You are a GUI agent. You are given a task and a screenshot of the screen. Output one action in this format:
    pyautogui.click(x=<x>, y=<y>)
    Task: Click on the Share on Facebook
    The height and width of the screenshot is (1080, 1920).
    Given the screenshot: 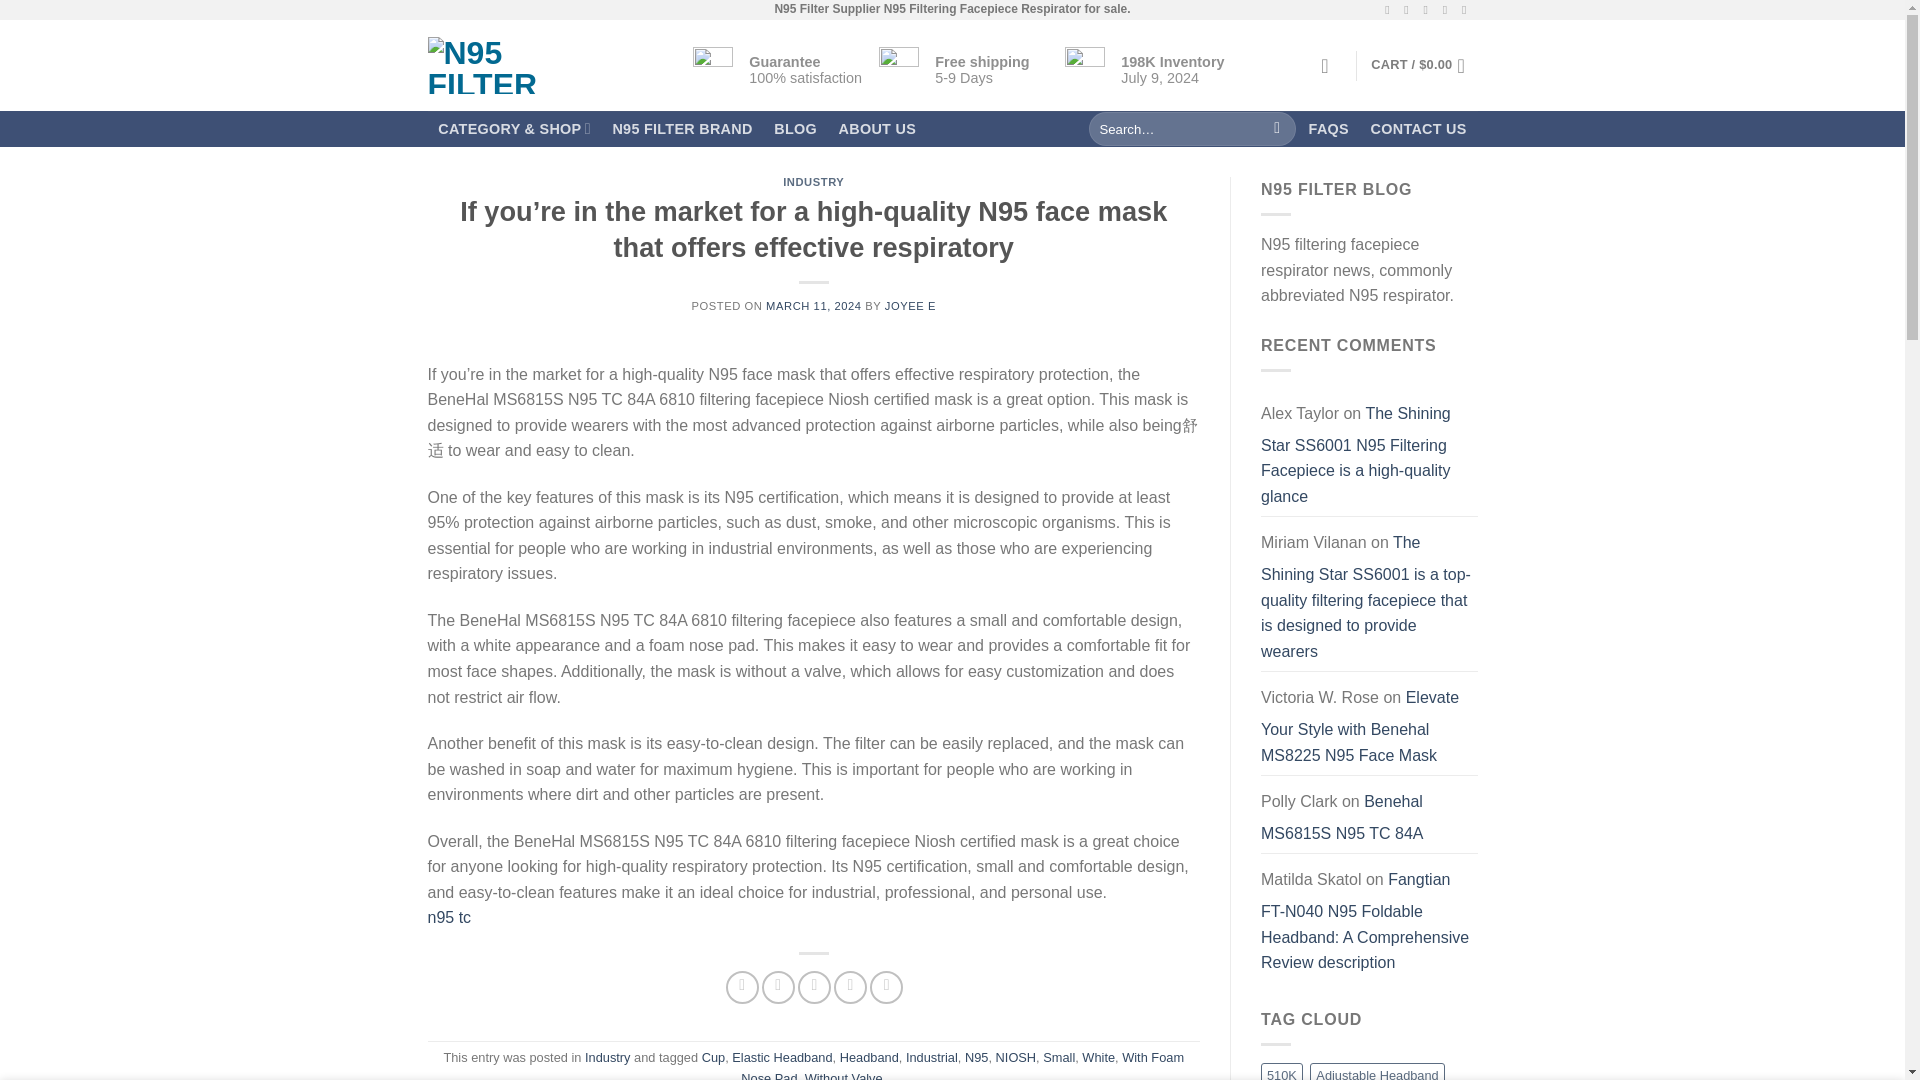 What is the action you would take?
    pyautogui.click(x=742, y=987)
    